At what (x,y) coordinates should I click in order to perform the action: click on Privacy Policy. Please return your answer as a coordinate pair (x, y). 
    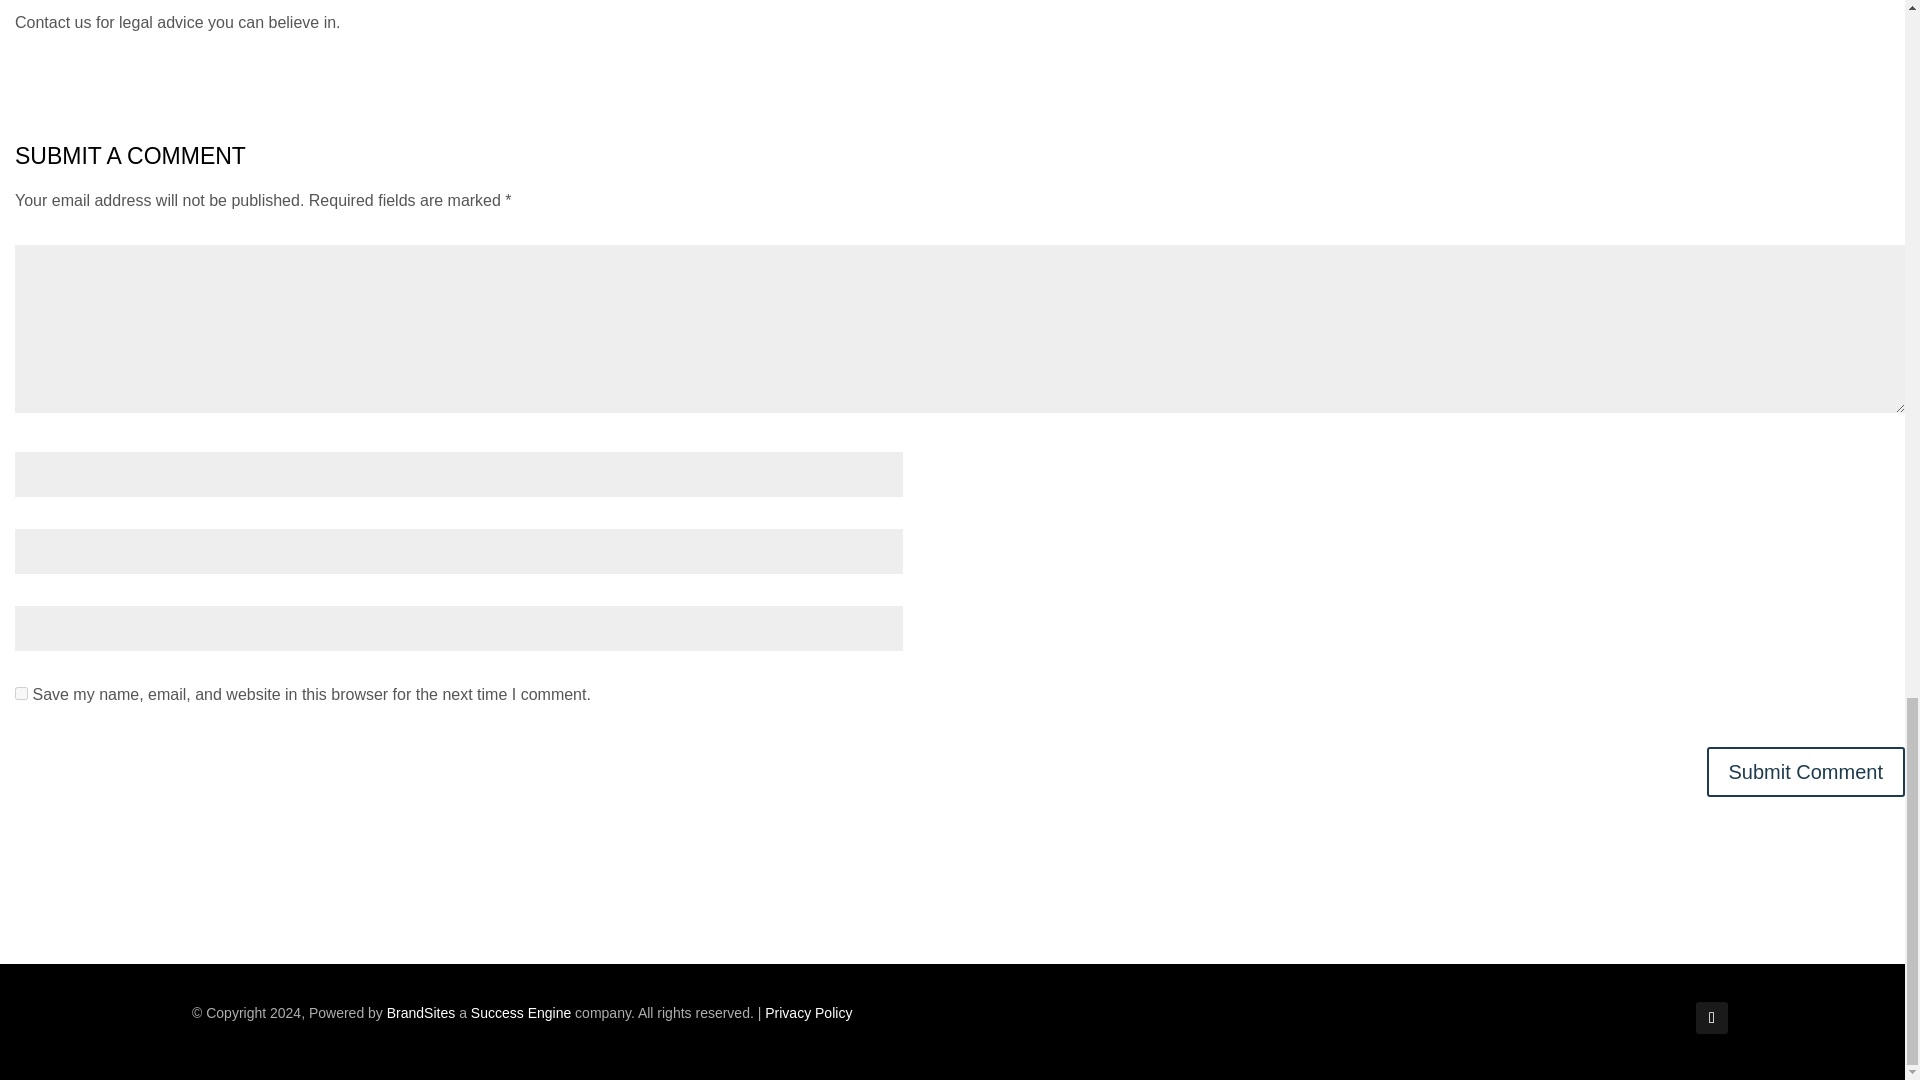
    Looking at the image, I should click on (808, 1012).